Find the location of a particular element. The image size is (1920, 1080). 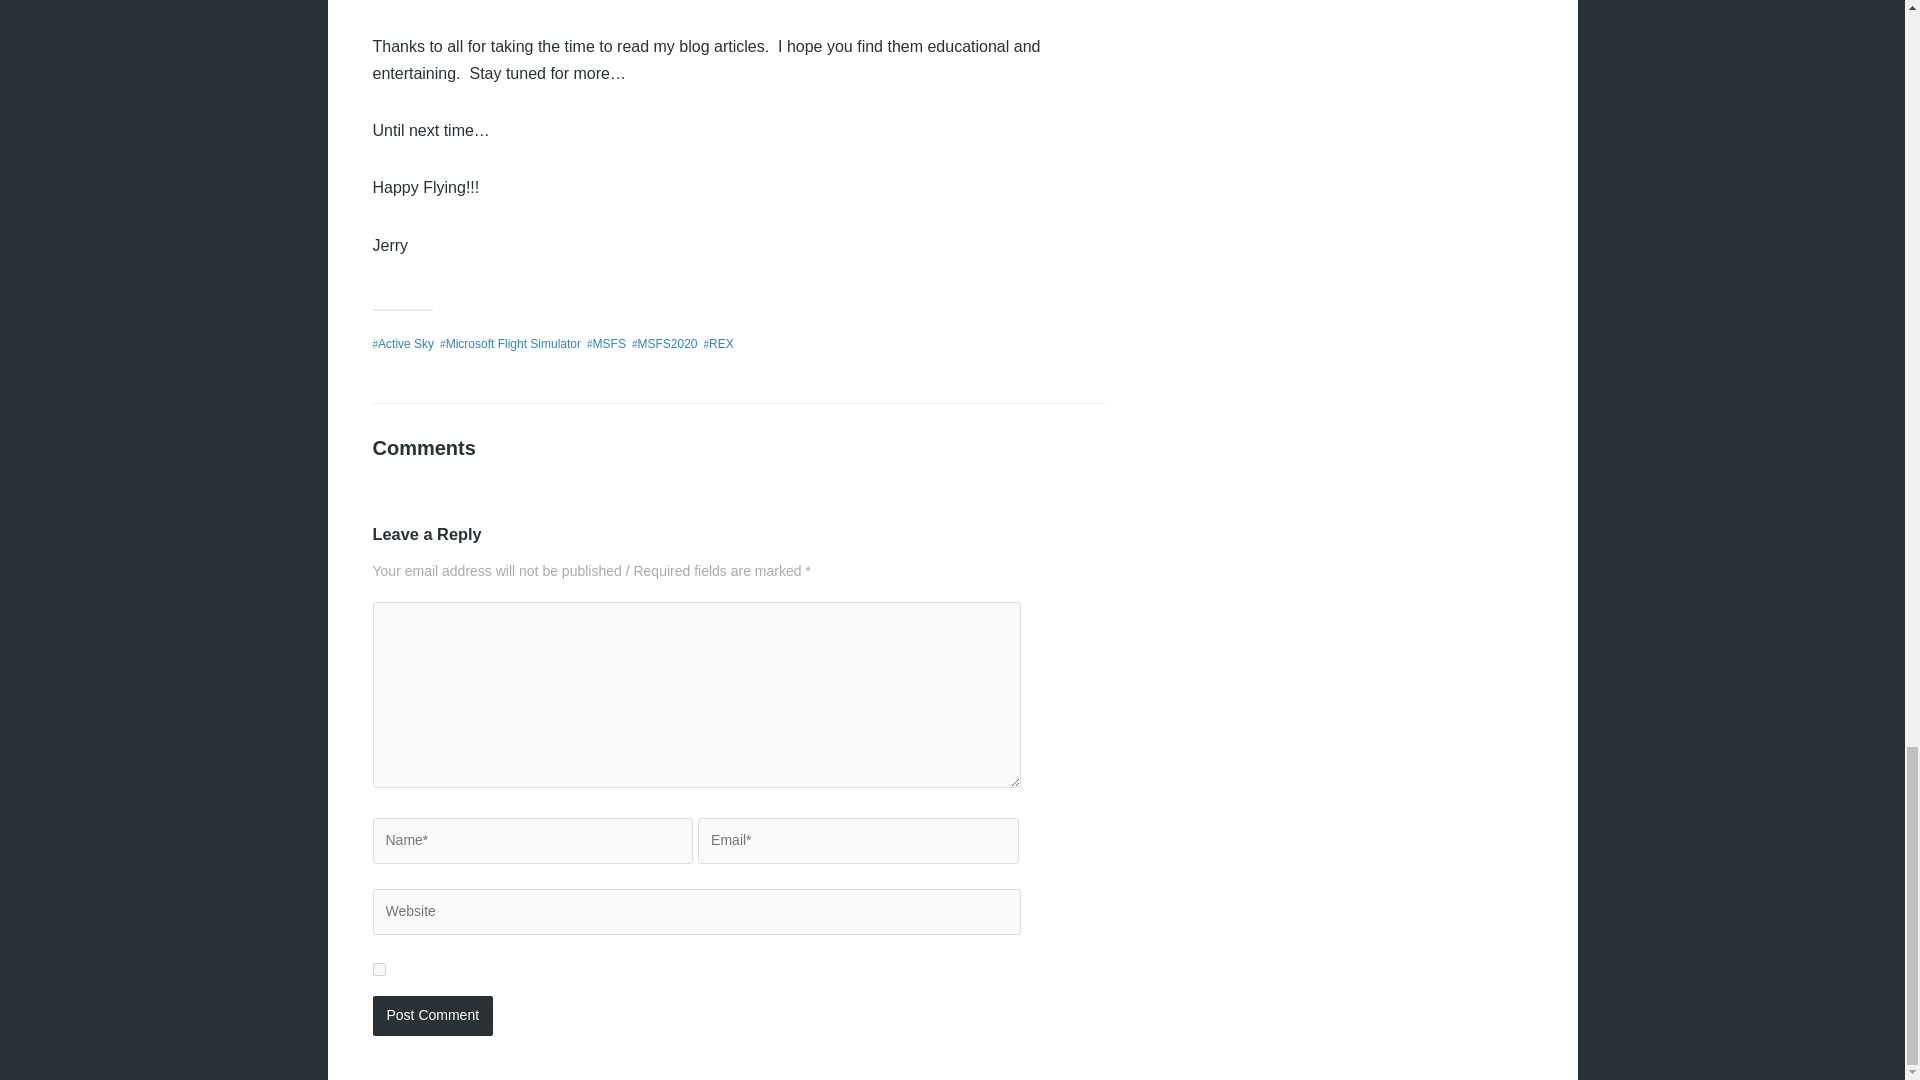

MSFS is located at coordinates (609, 344).